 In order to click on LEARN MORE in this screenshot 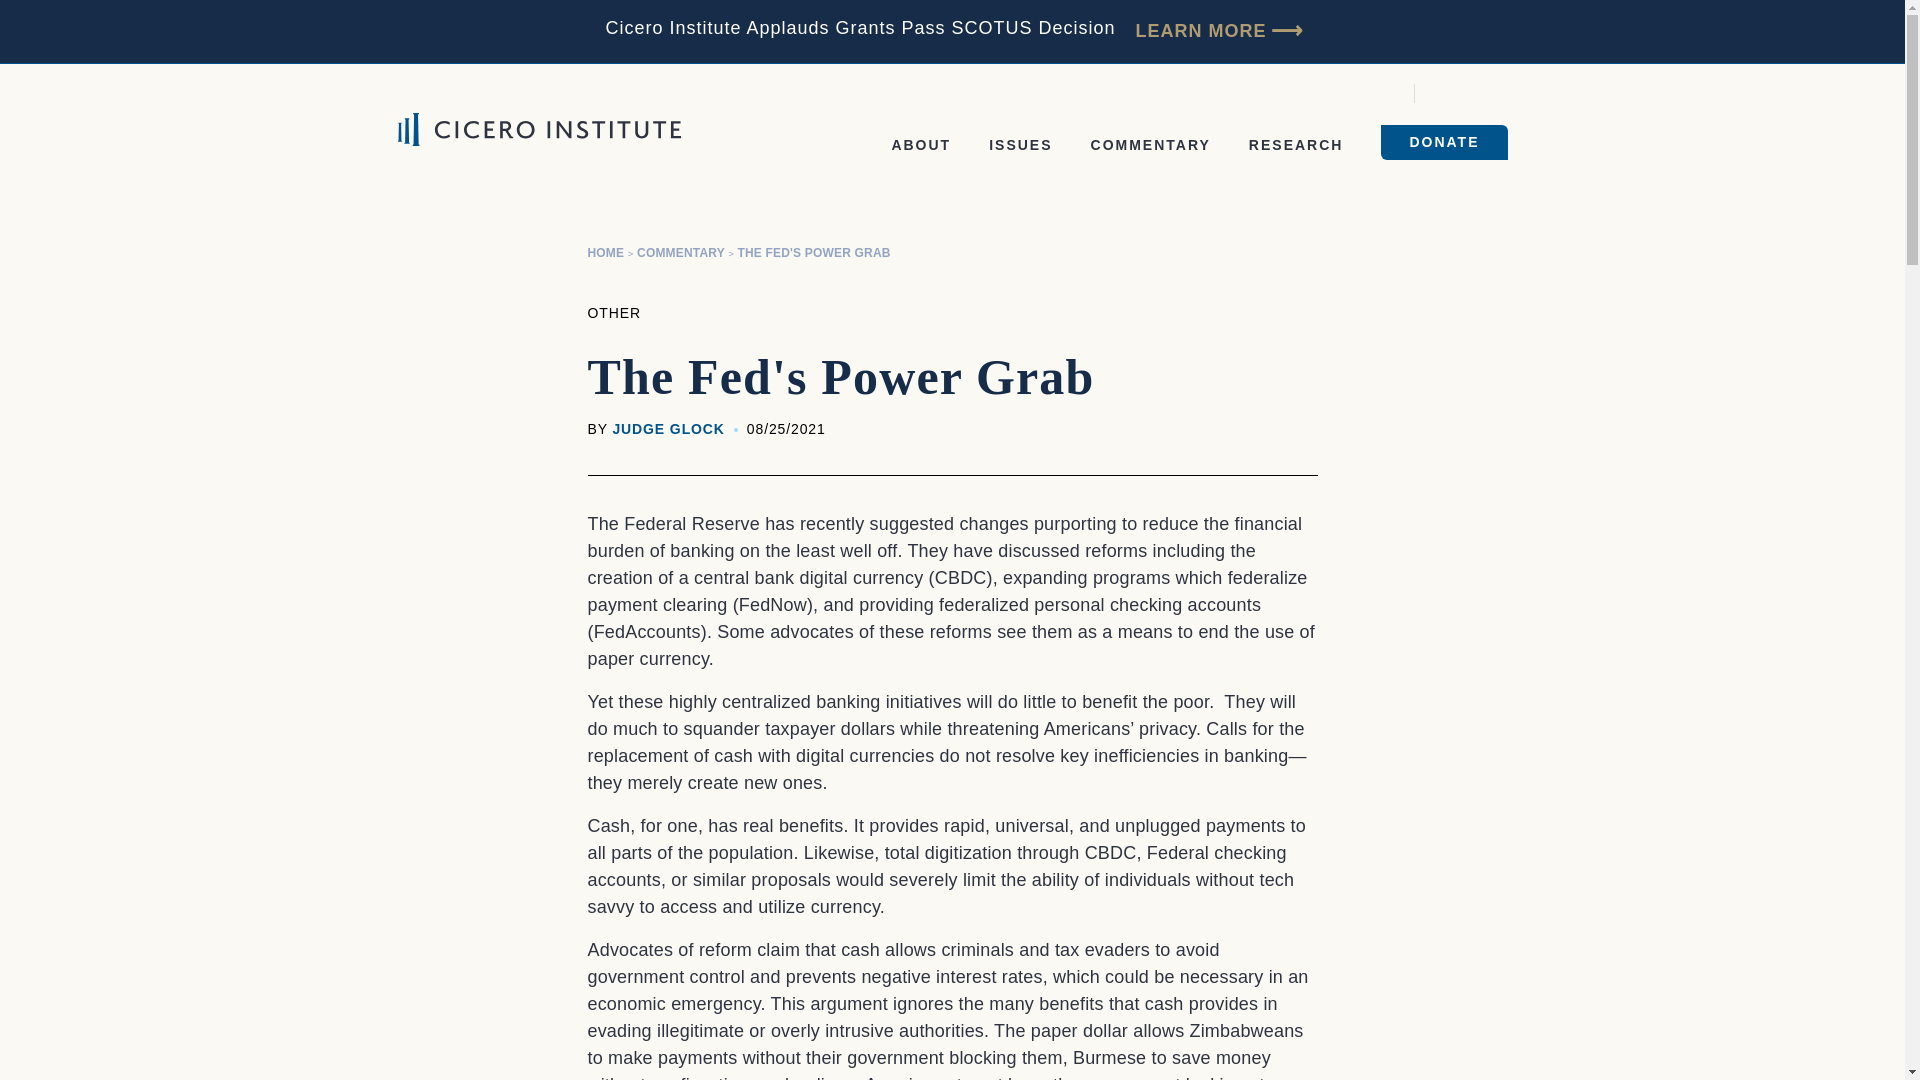, I will do `click(1218, 31)`.